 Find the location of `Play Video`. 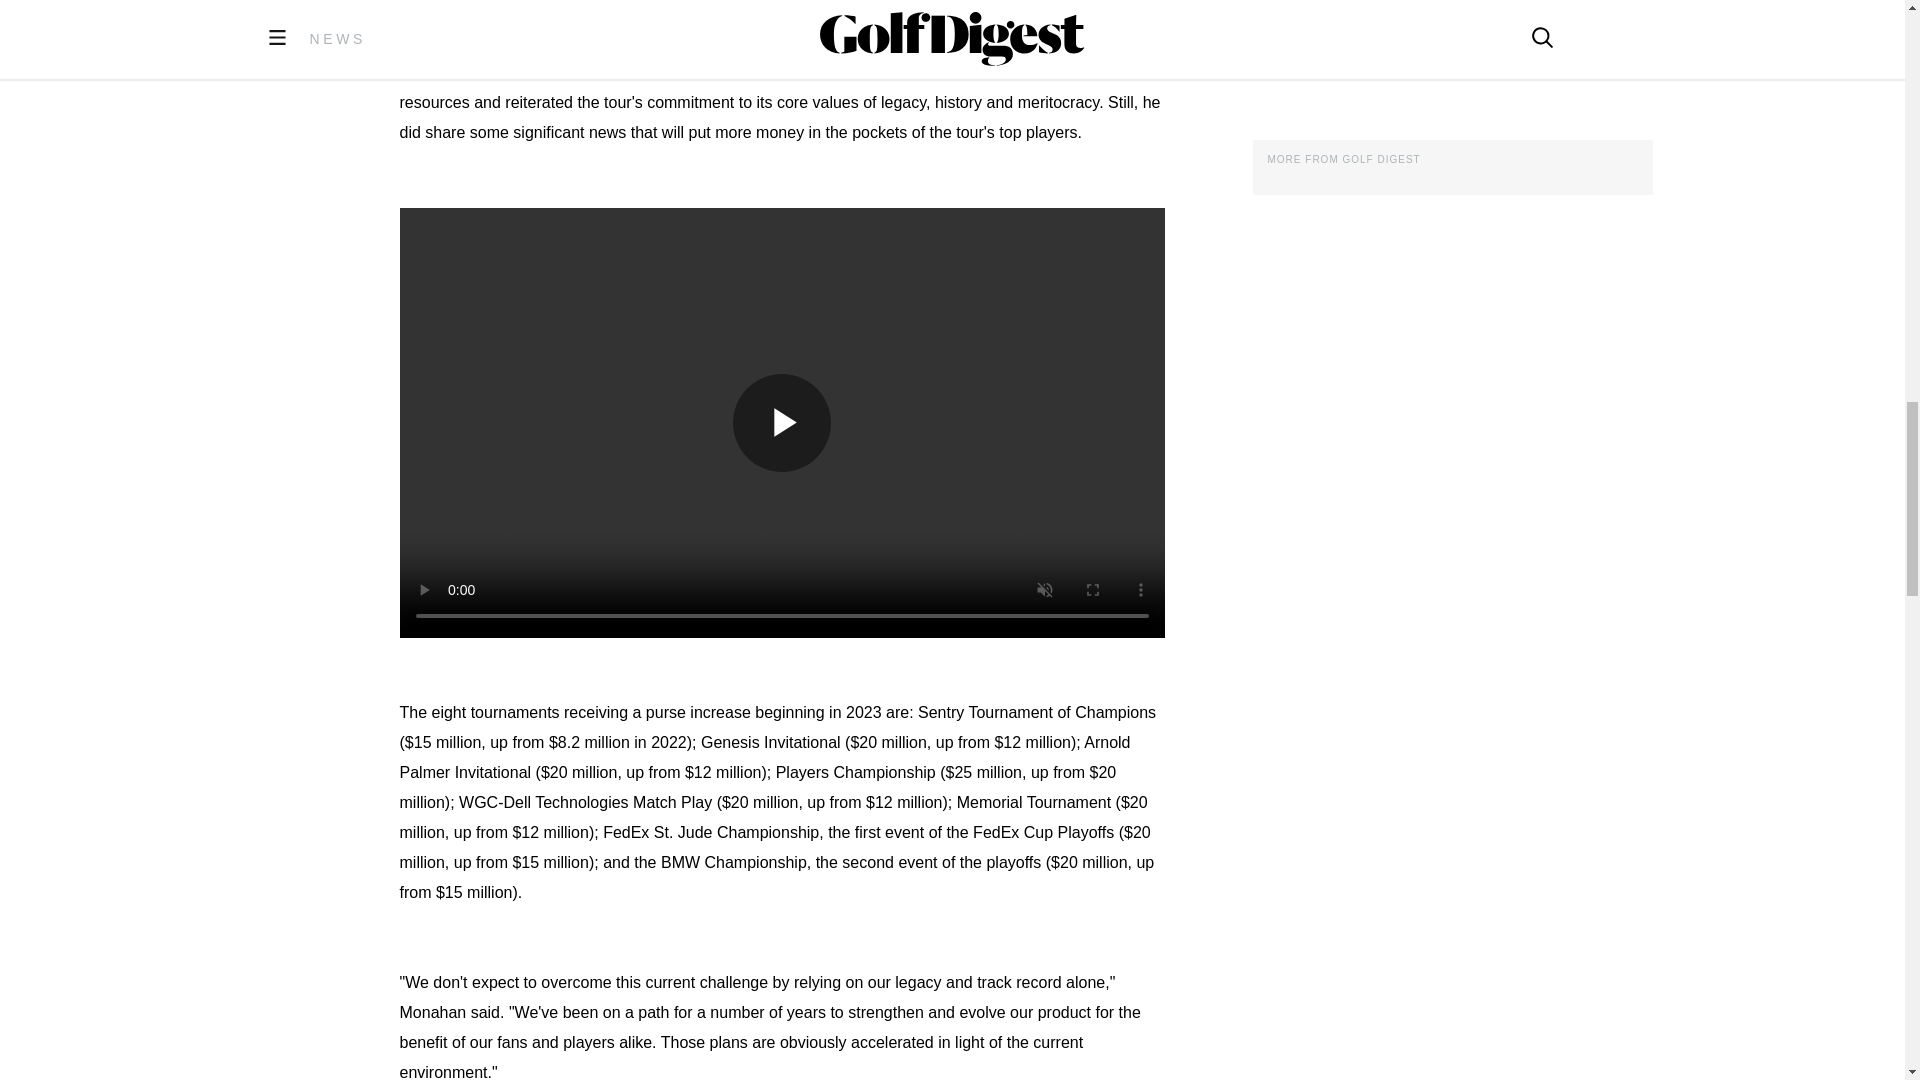

Play Video is located at coordinates (782, 422).